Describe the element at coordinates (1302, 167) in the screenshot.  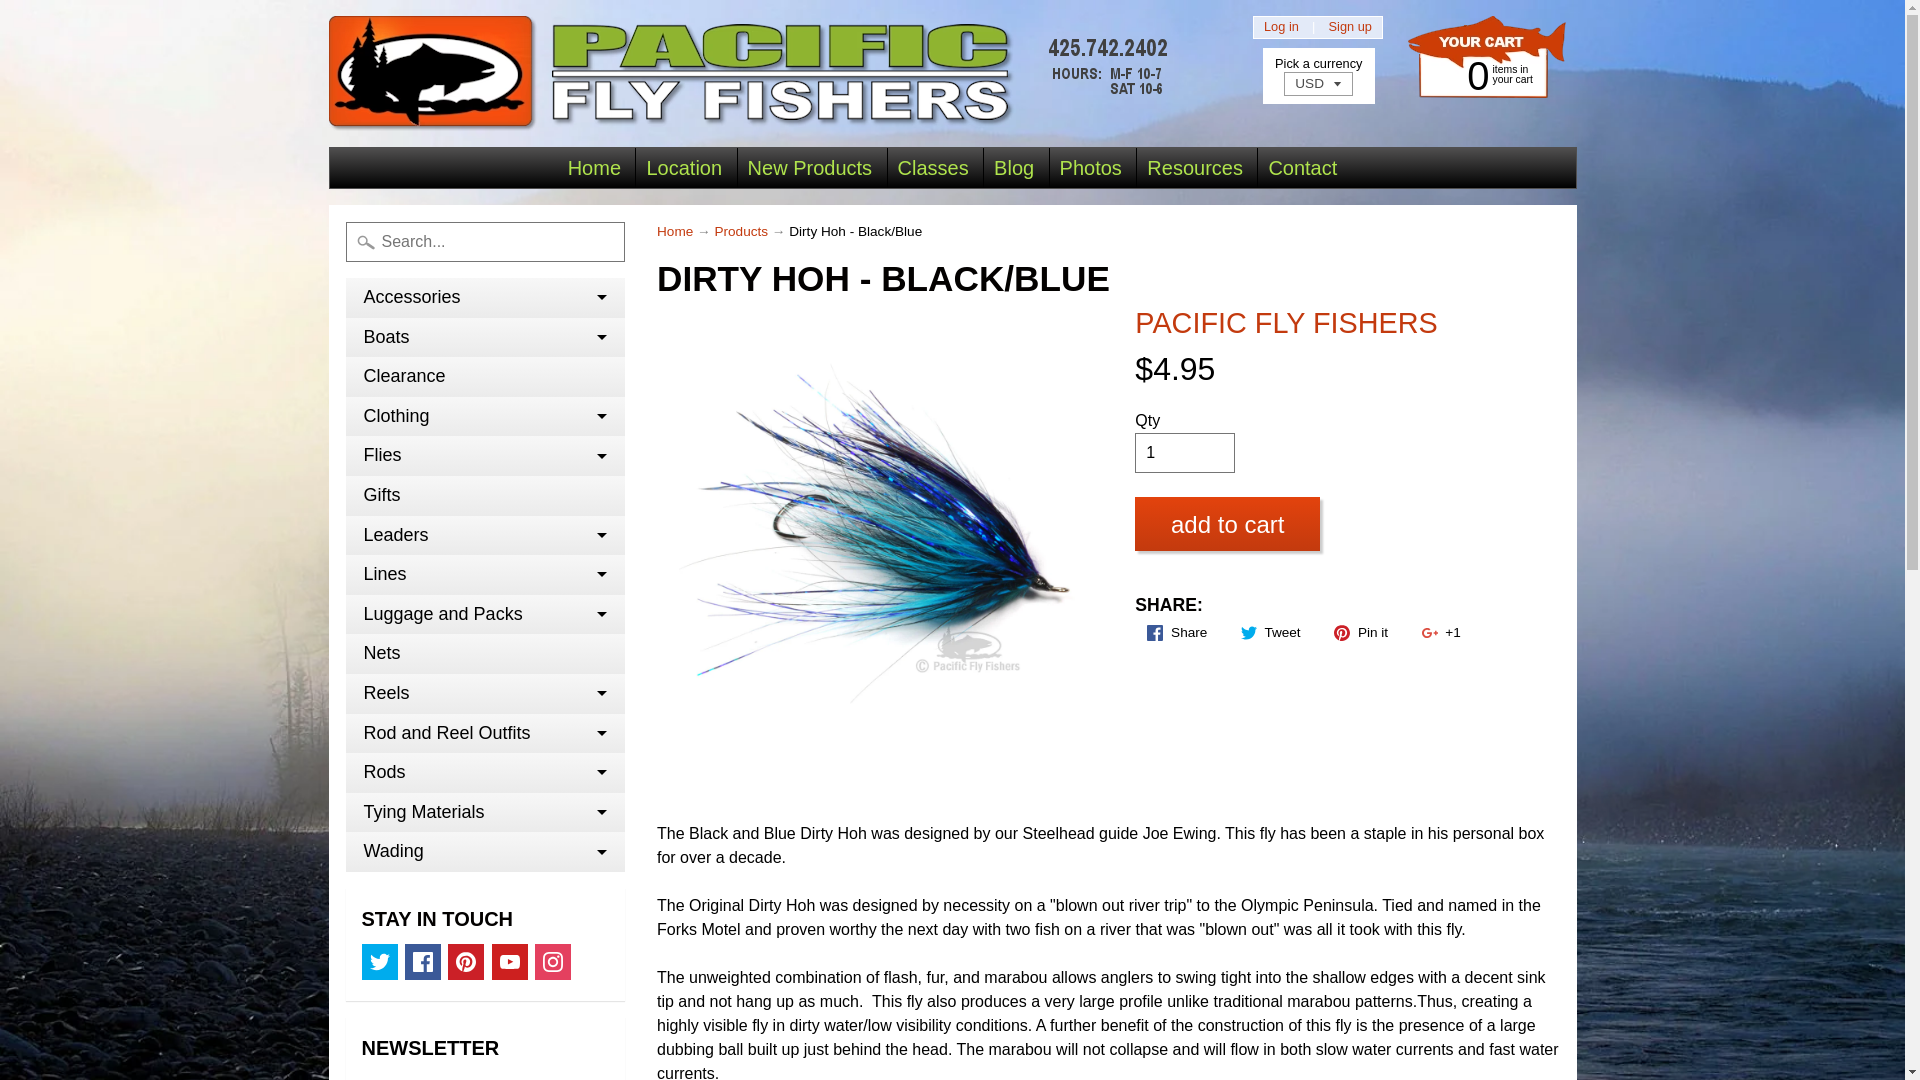
I see `Contact` at that location.